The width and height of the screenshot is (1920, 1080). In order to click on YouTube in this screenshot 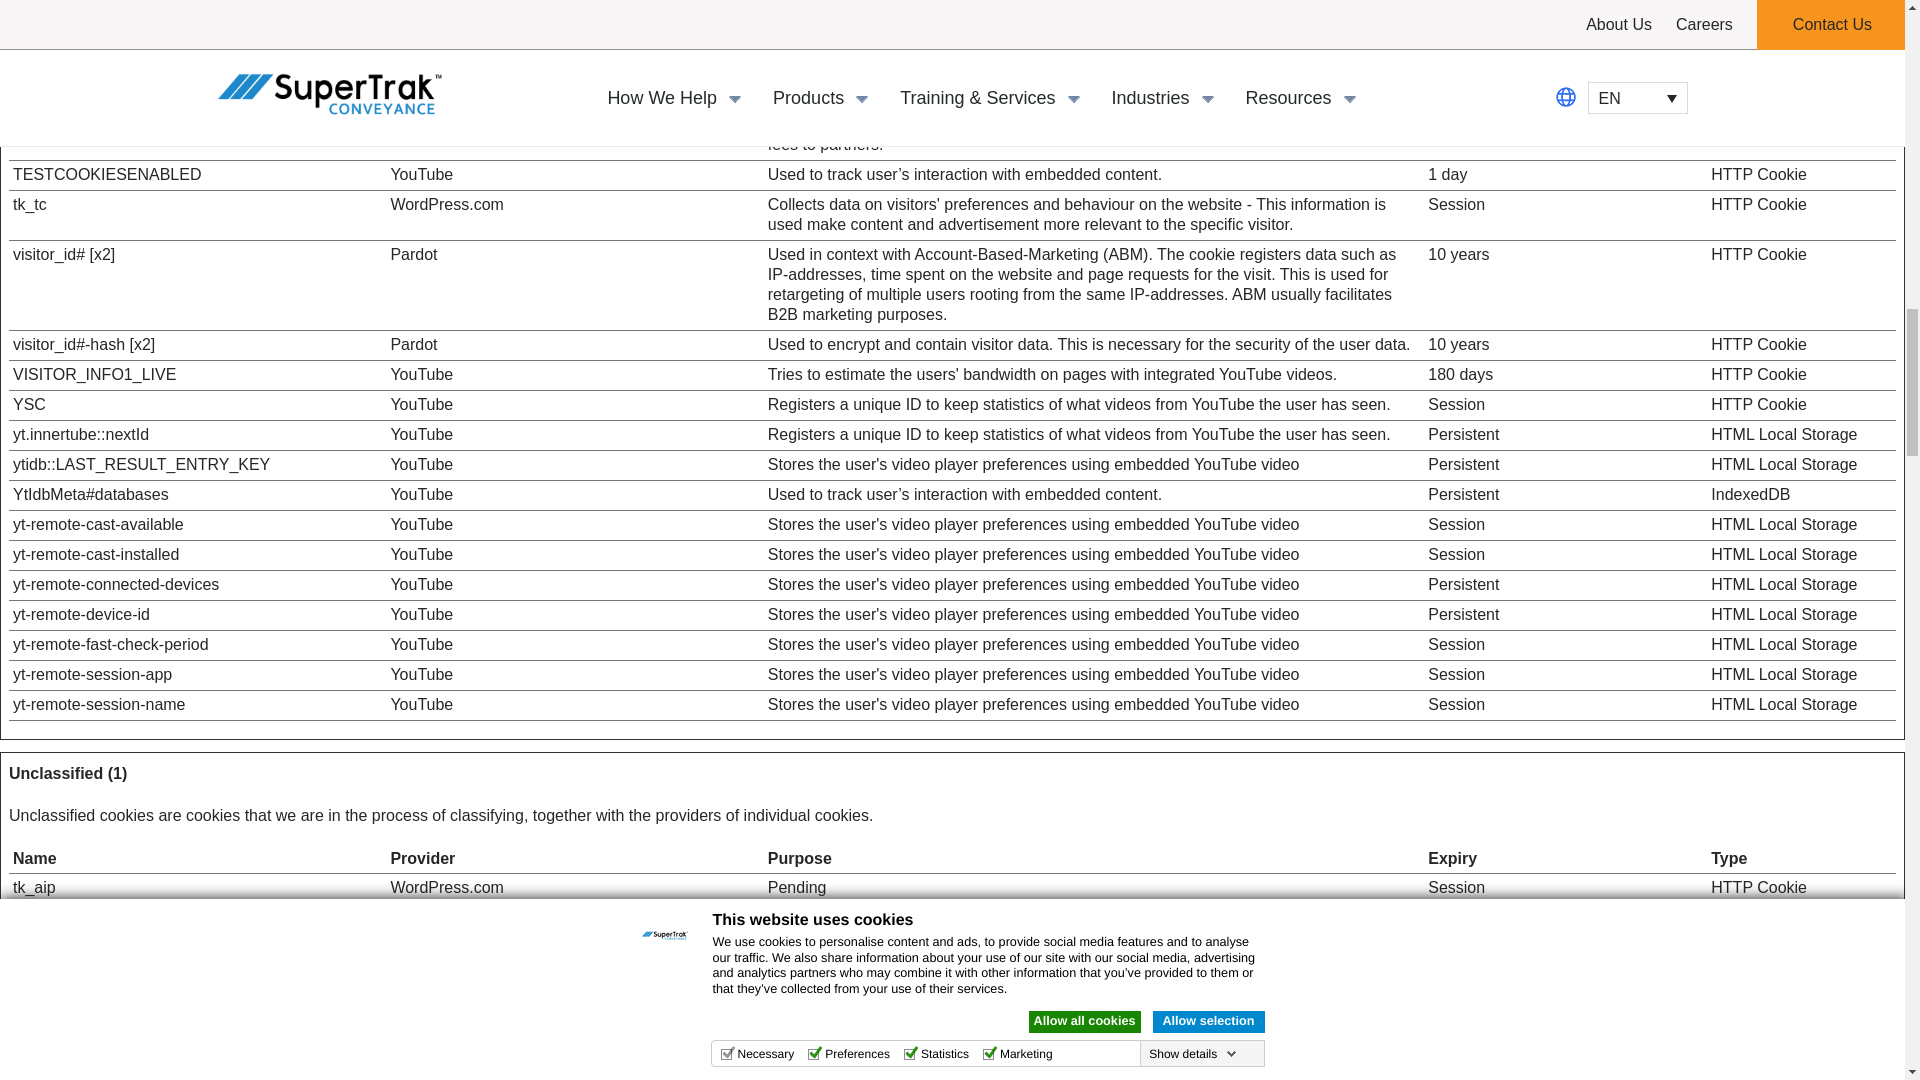, I will do `click(421, 524)`.